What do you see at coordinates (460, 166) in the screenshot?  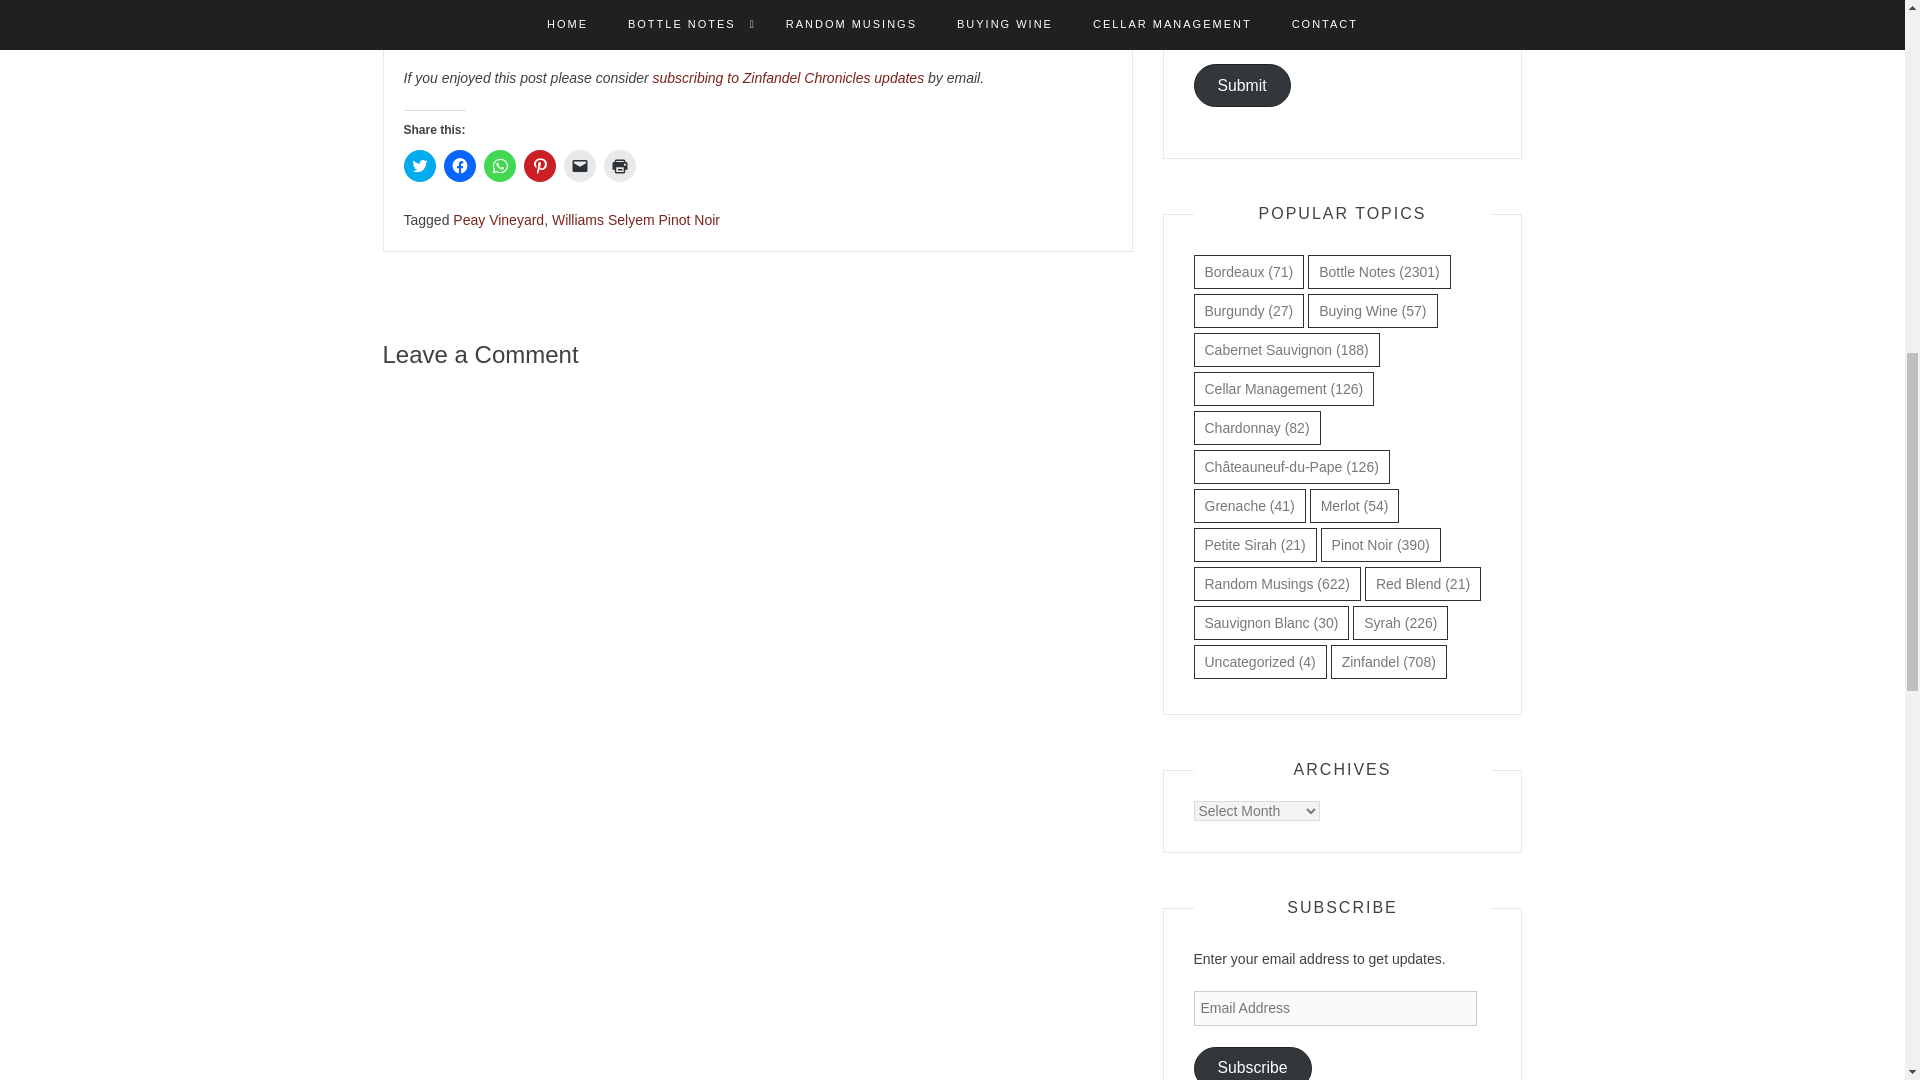 I see `Click to share on Facebook` at bounding box center [460, 166].